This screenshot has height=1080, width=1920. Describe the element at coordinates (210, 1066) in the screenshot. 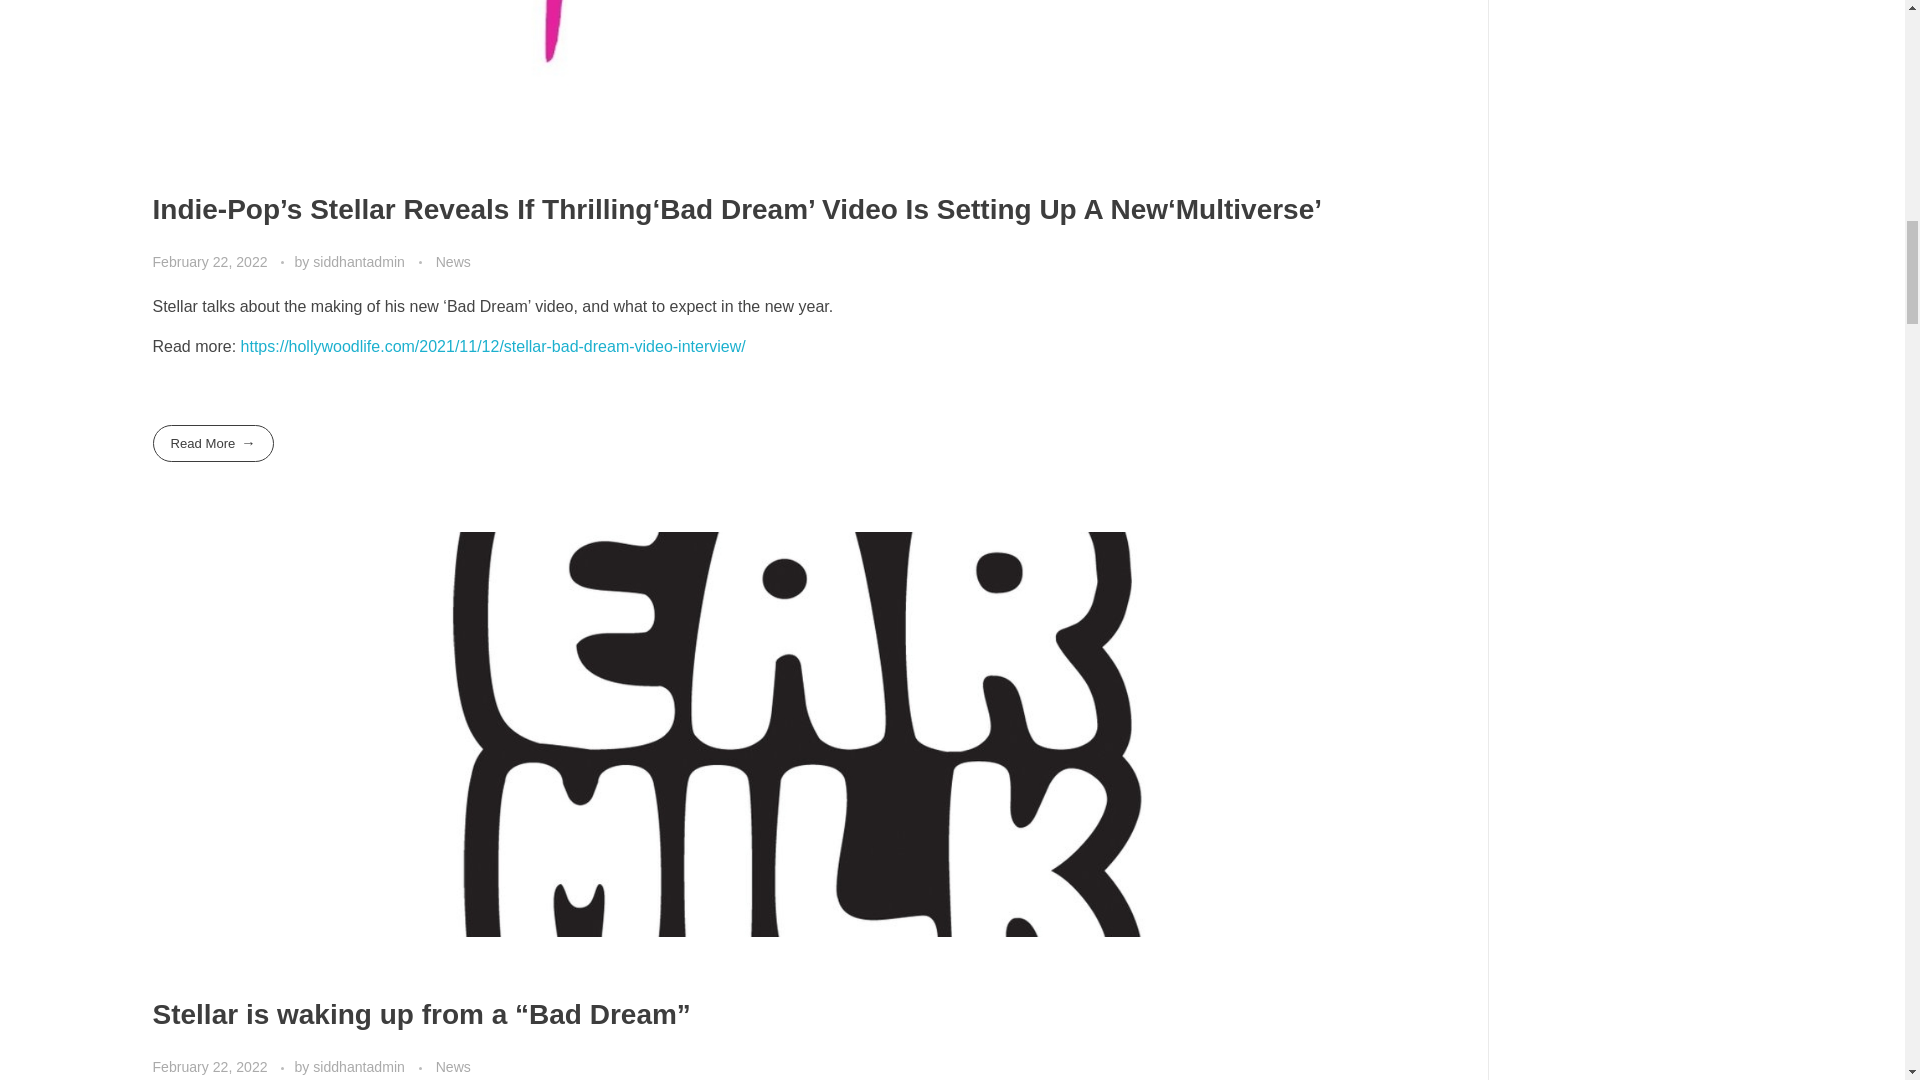

I see `February 22, 2022` at that location.